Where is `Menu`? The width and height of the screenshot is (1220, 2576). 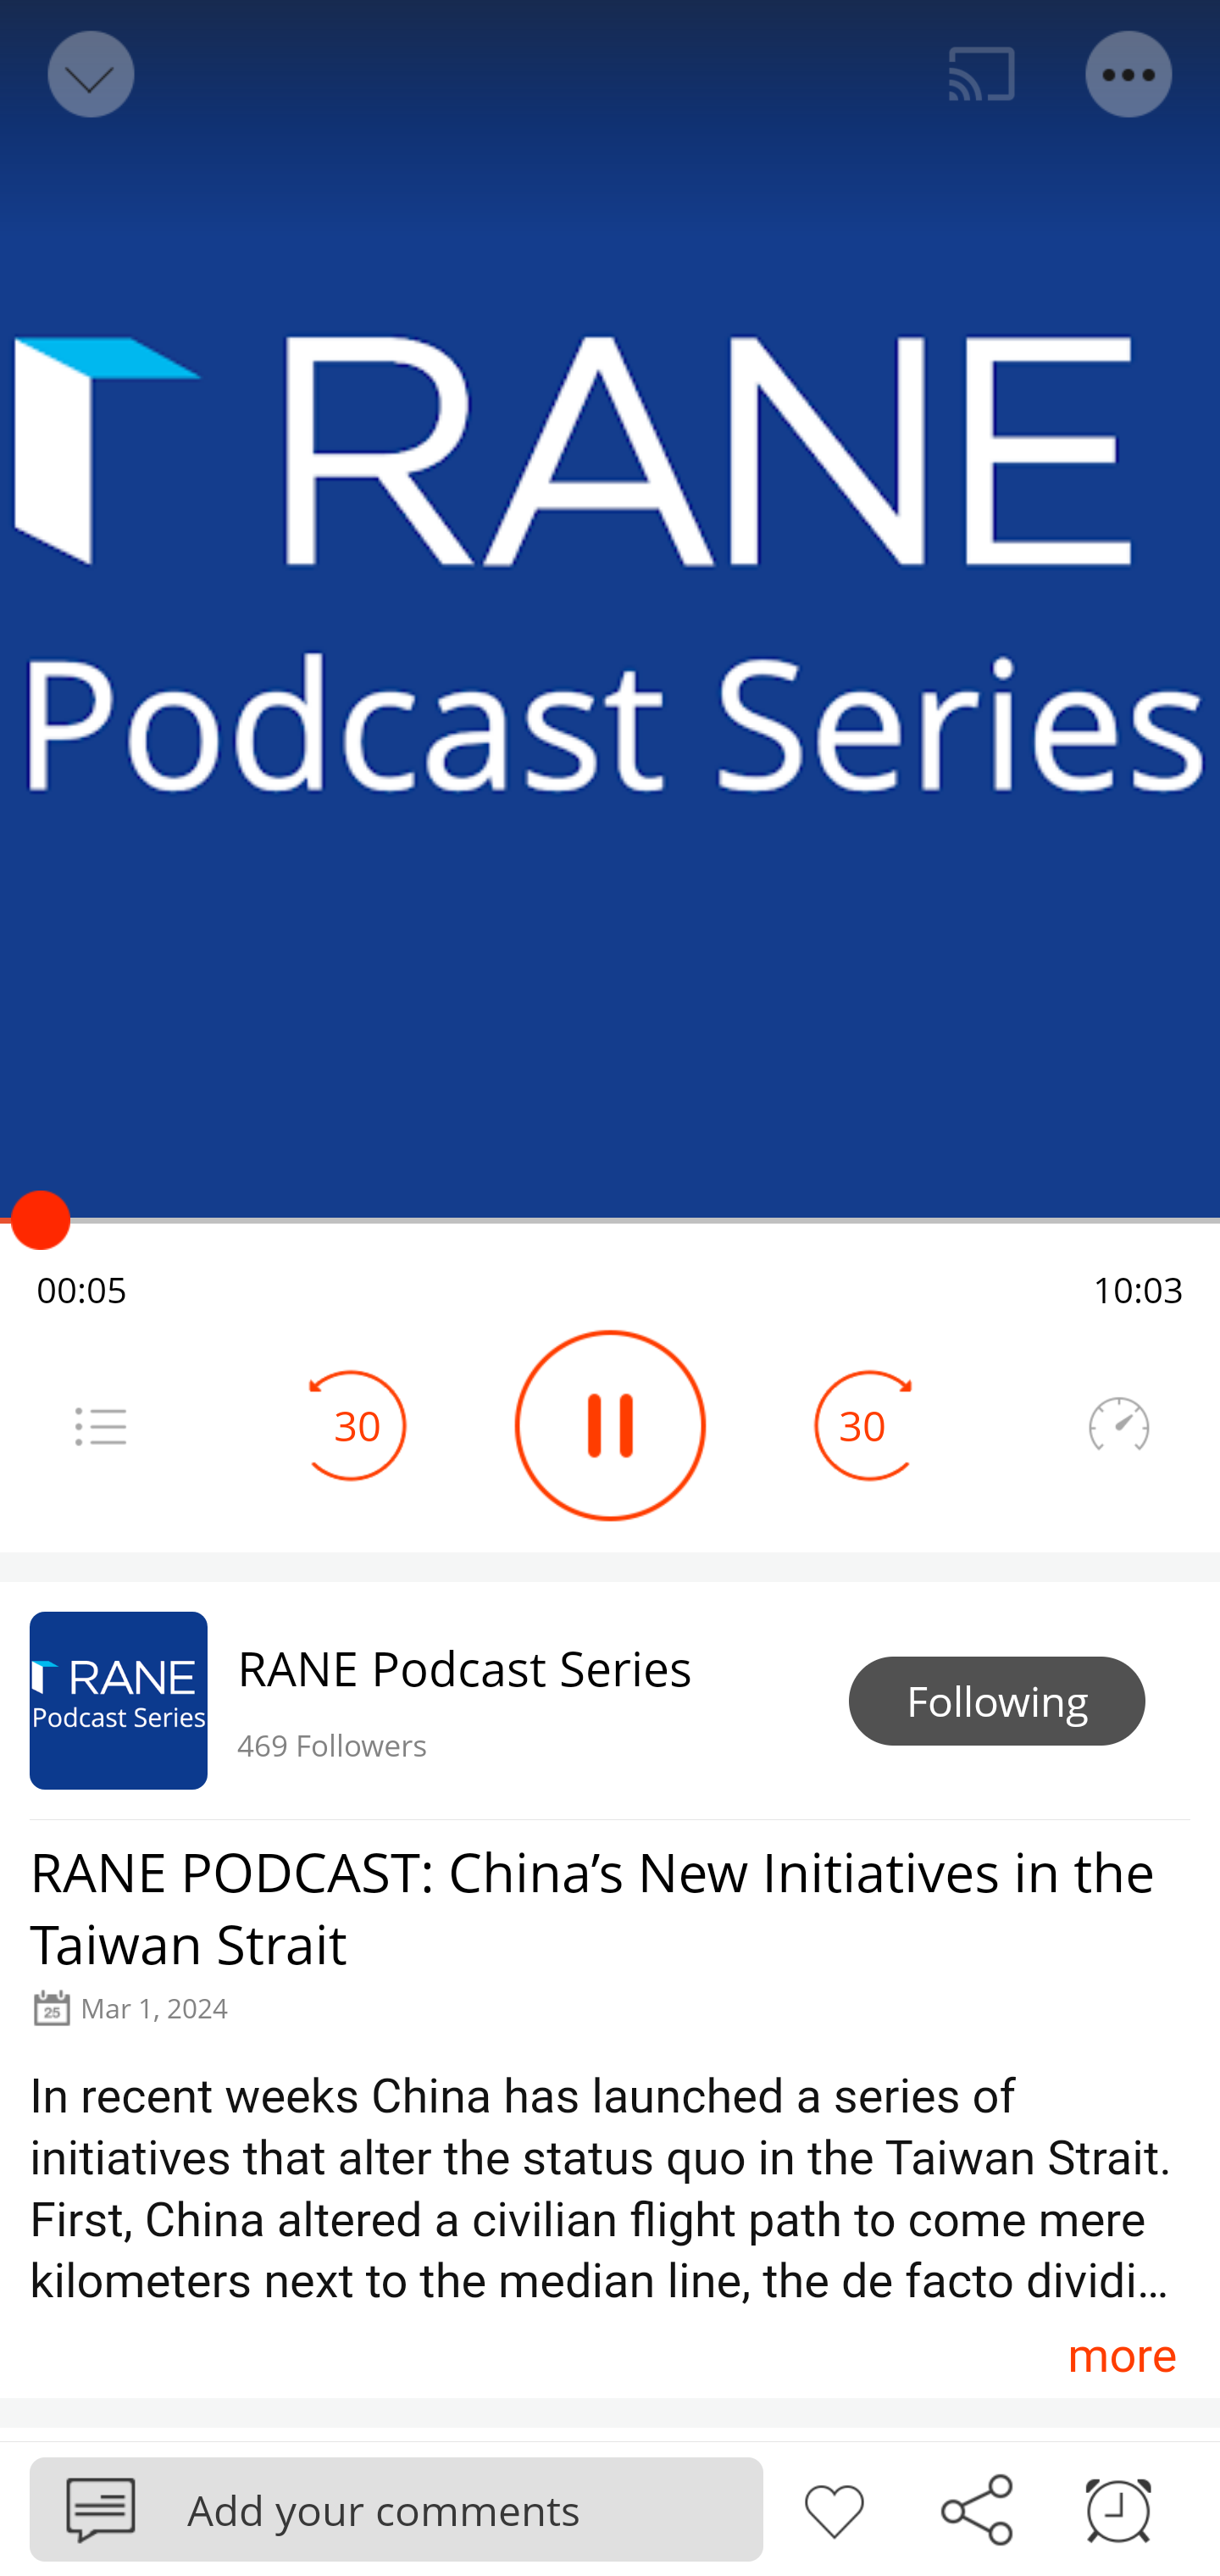
Menu is located at coordinates (100, 1425).